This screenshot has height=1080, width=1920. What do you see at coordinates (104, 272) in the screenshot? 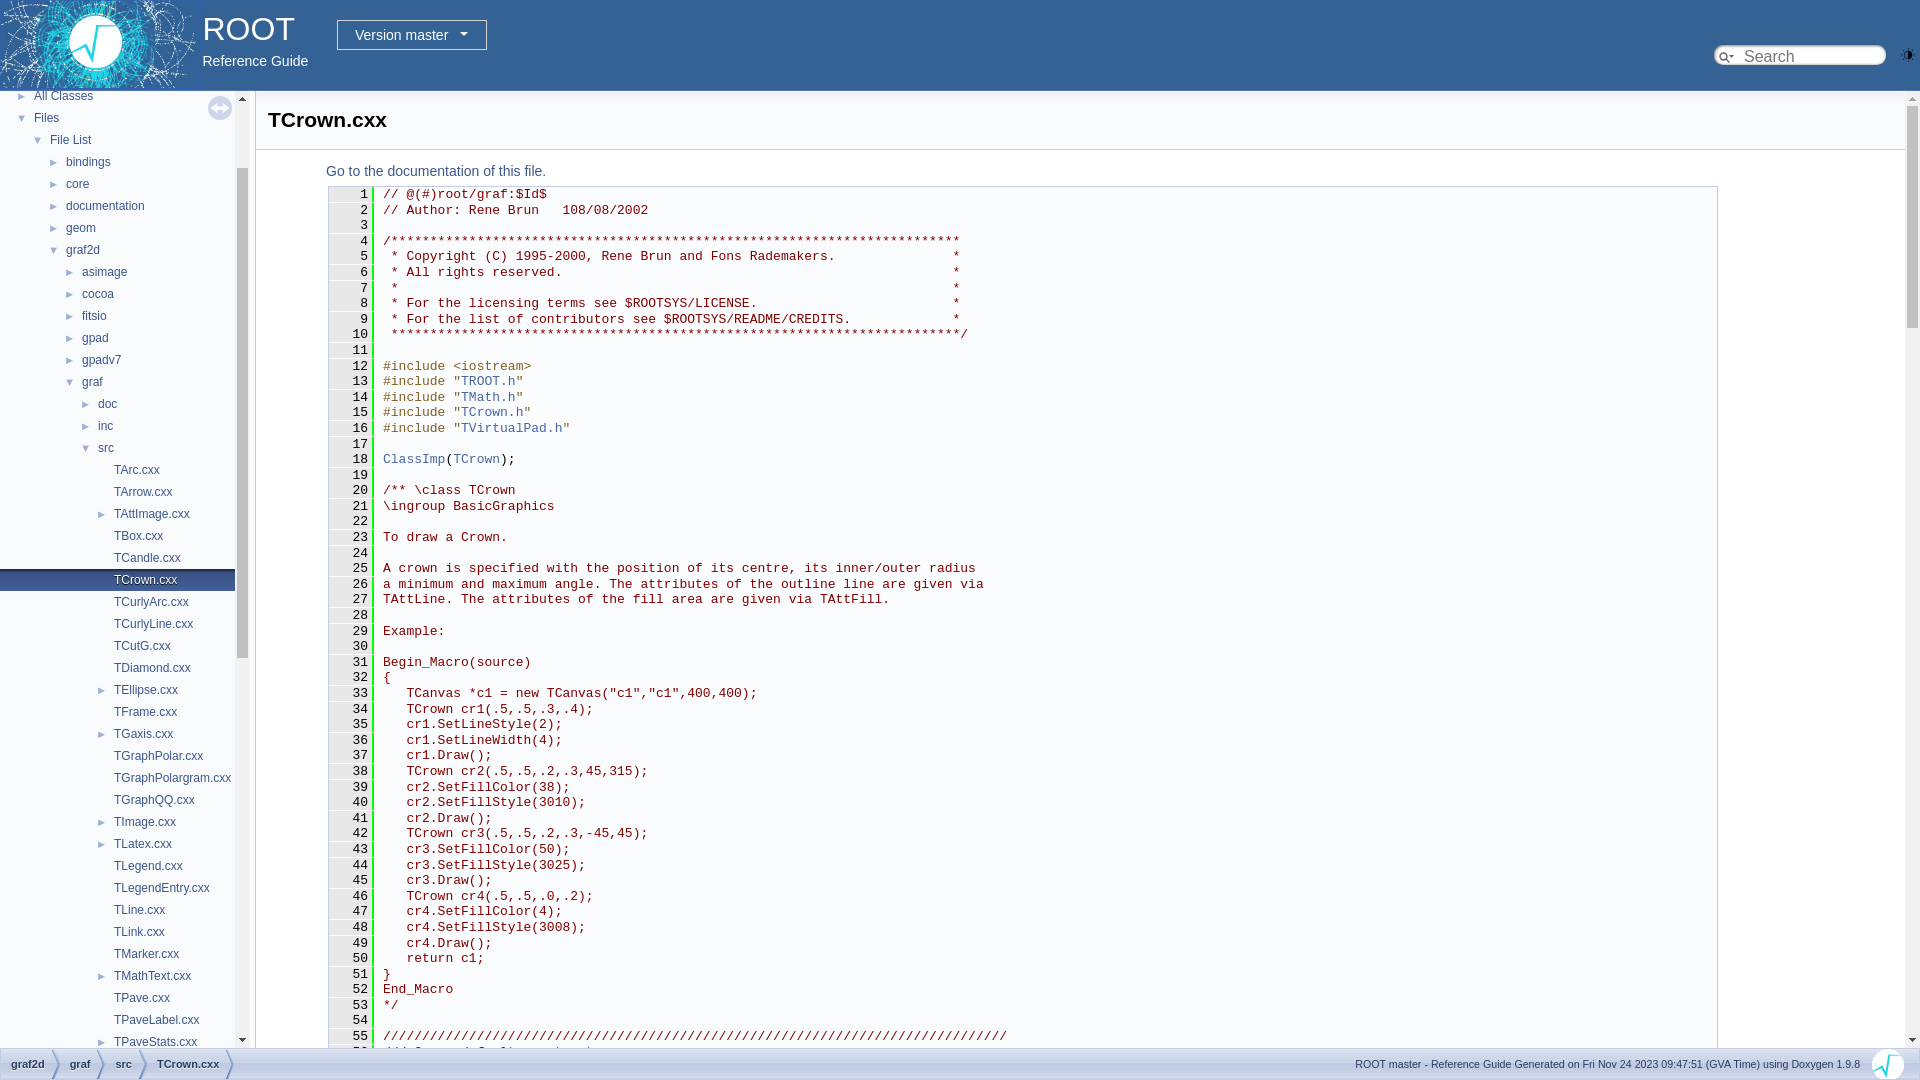
I see `asimage` at bounding box center [104, 272].